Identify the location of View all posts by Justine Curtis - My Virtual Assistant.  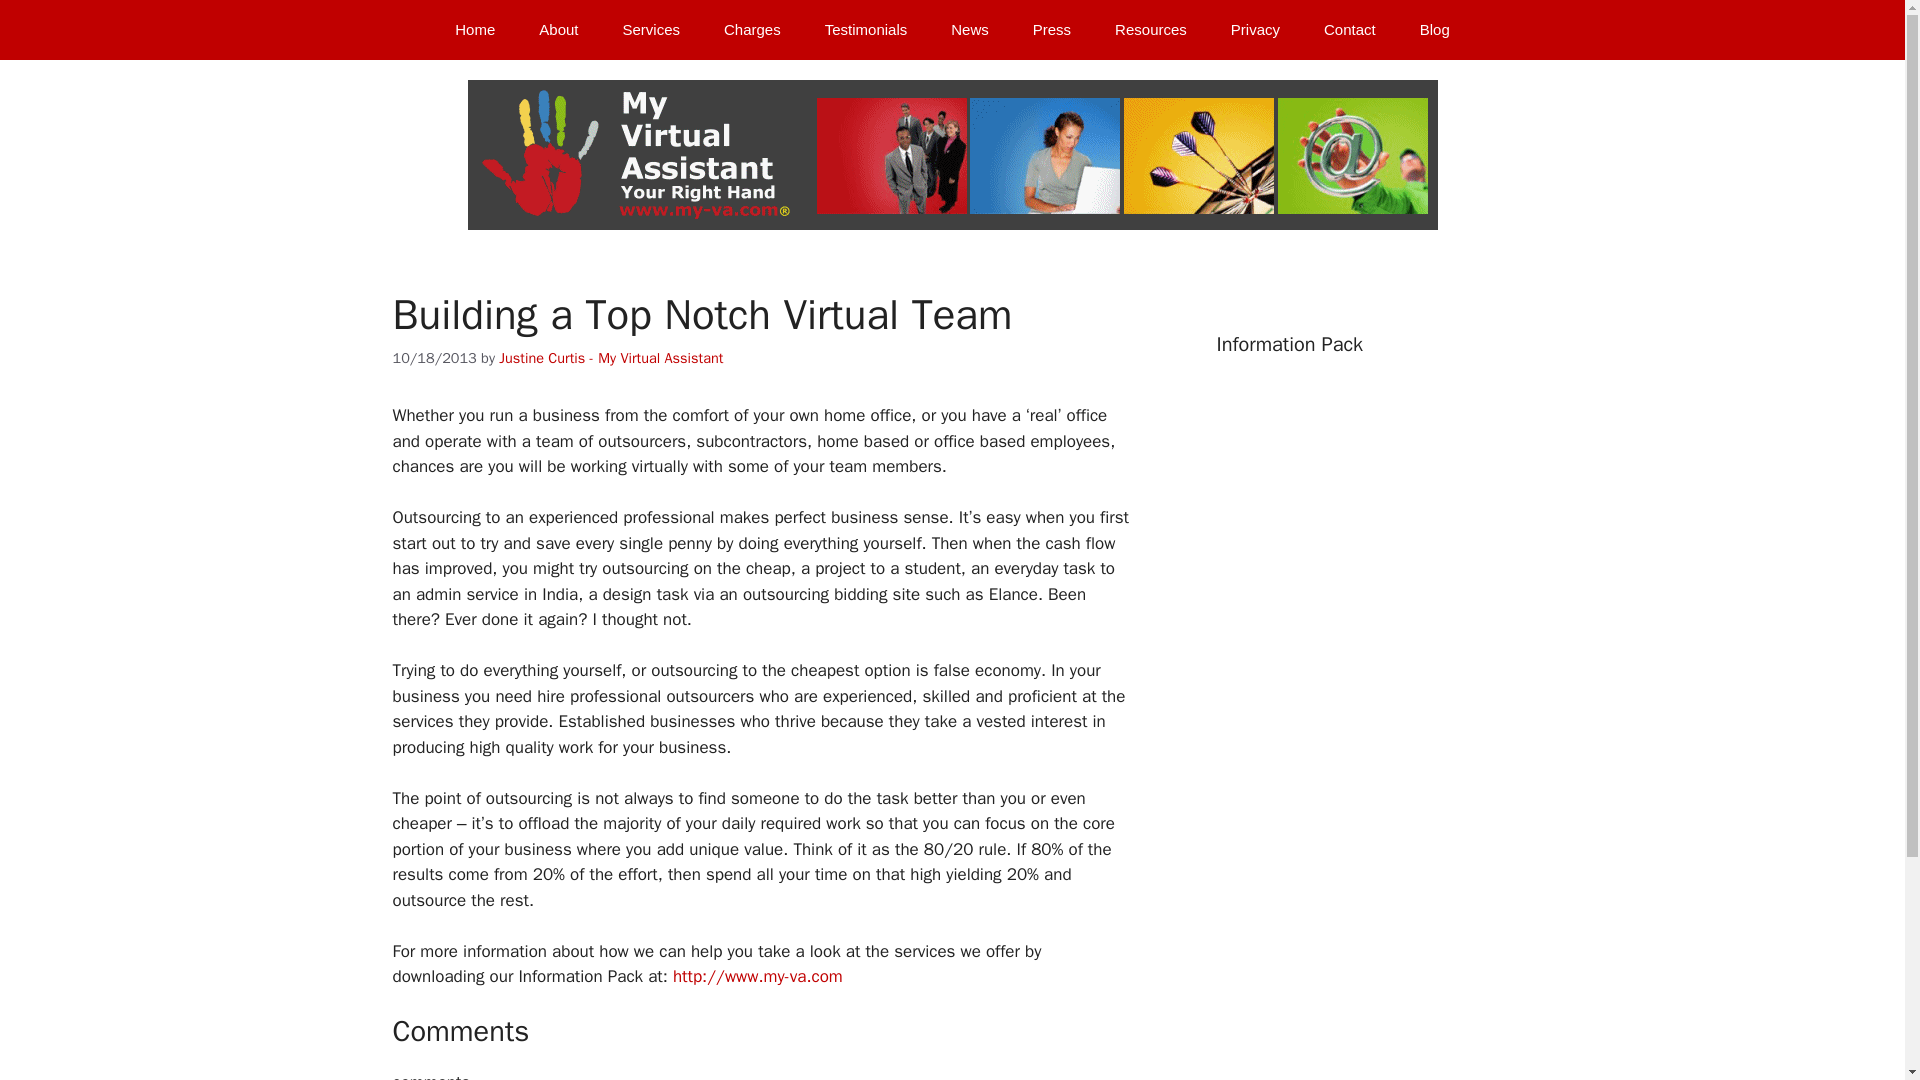
(611, 358).